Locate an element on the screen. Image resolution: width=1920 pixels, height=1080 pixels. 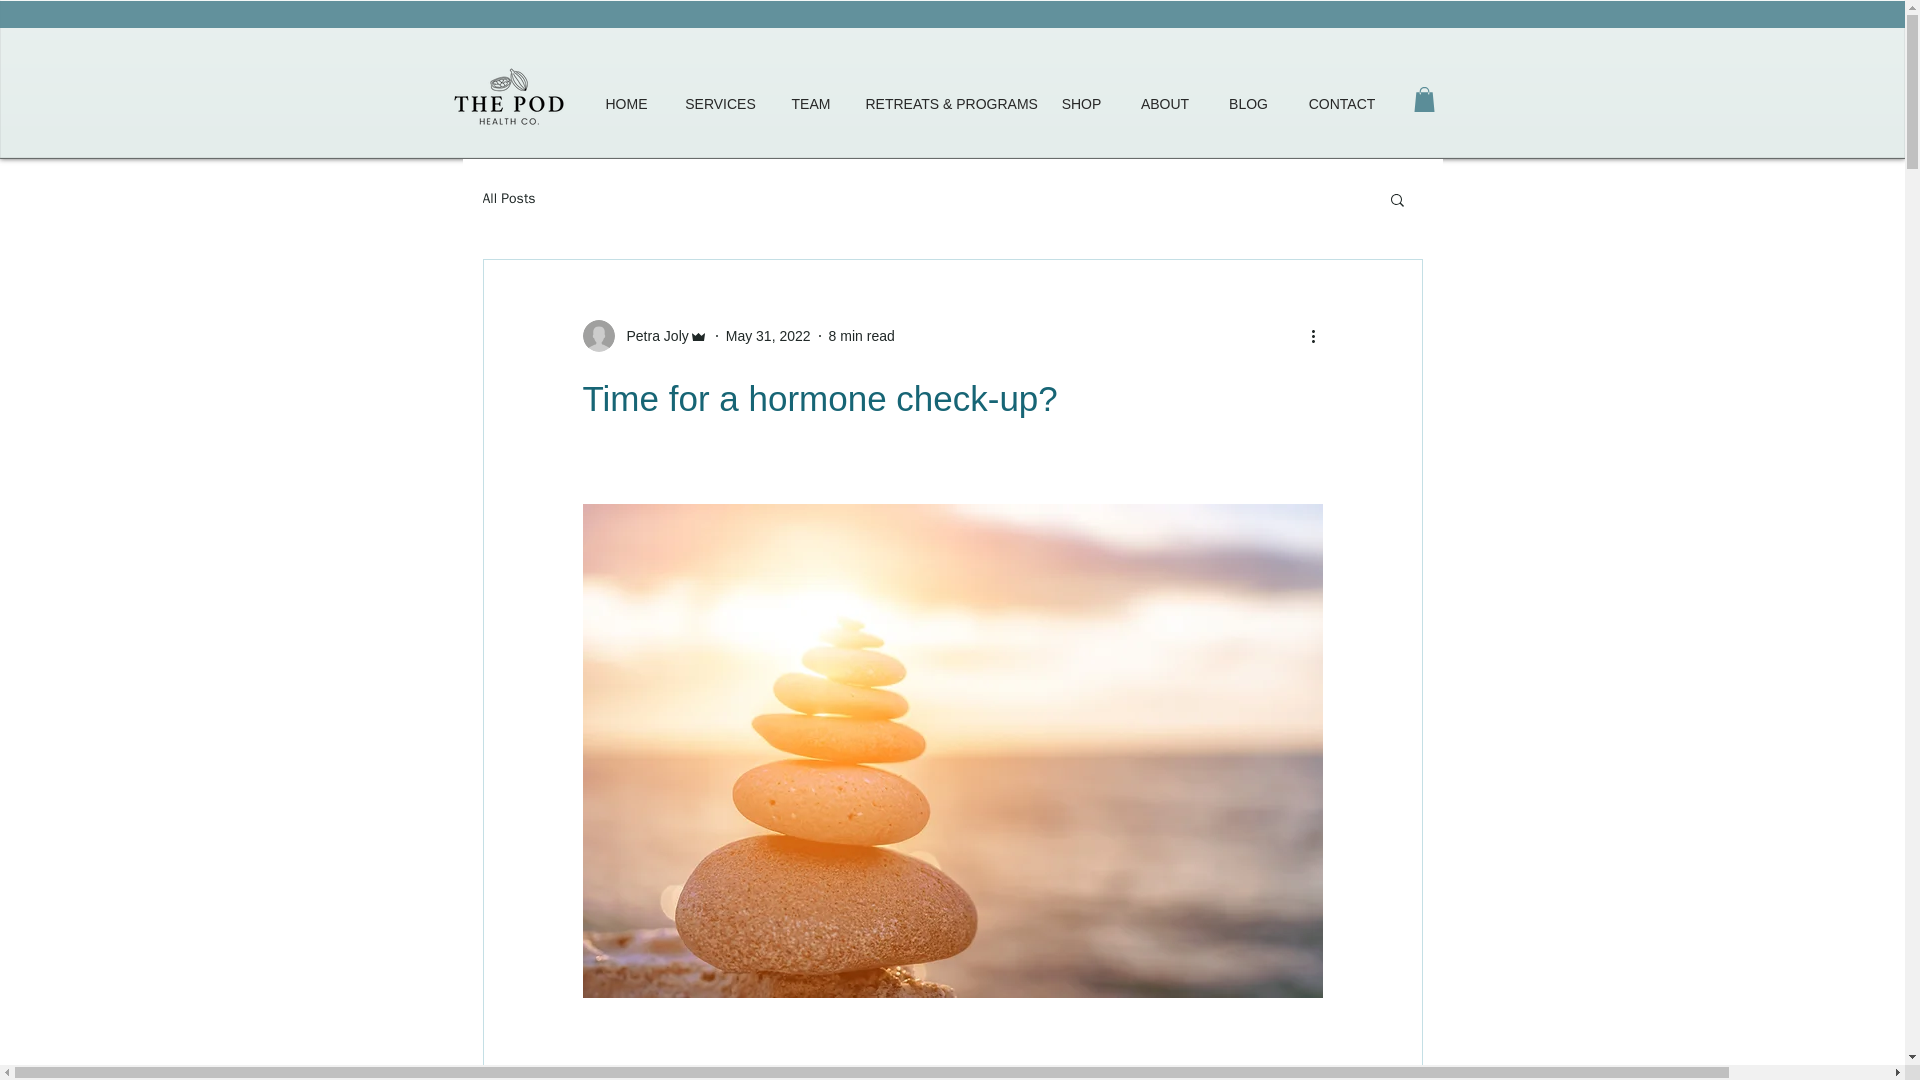
SERVICES is located at coordinates (720, 104).